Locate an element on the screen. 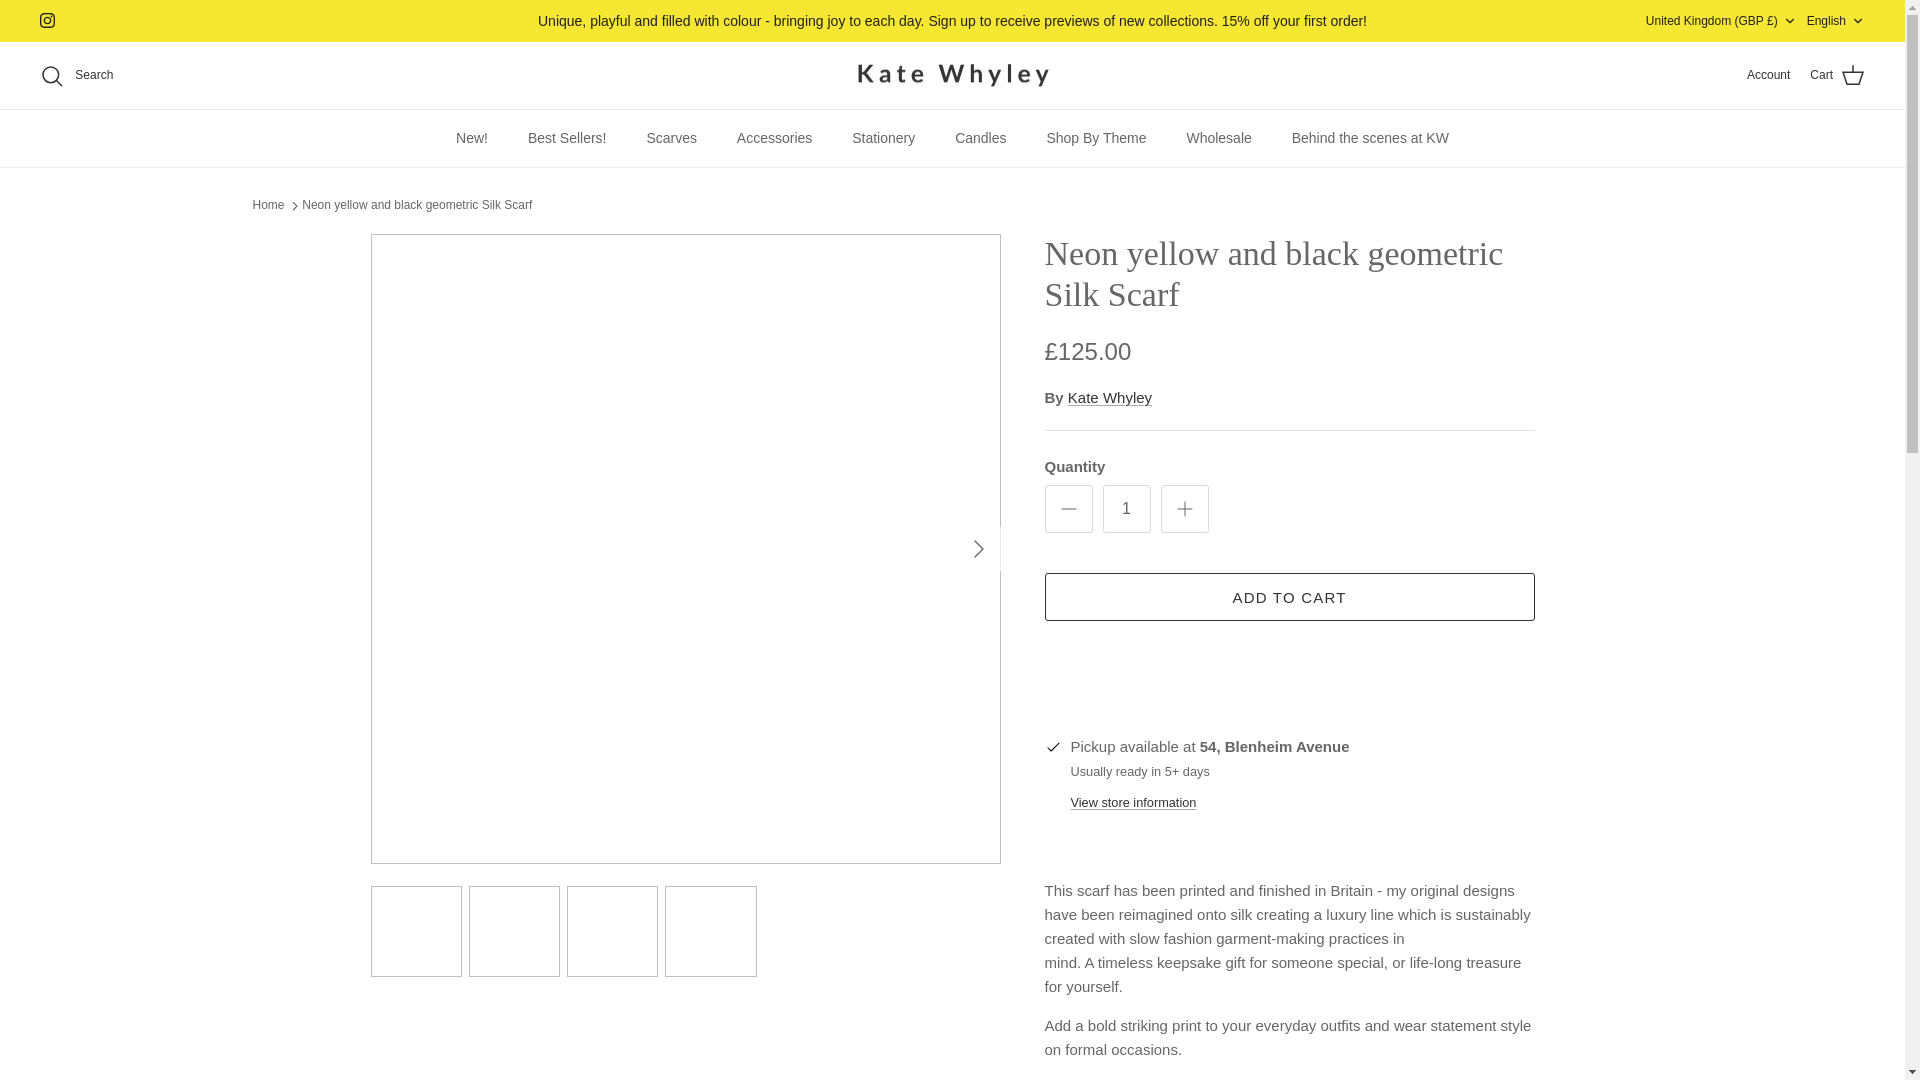 This screenshot has width=1920, height=1080. Down is located at coordinates (1790, 21).